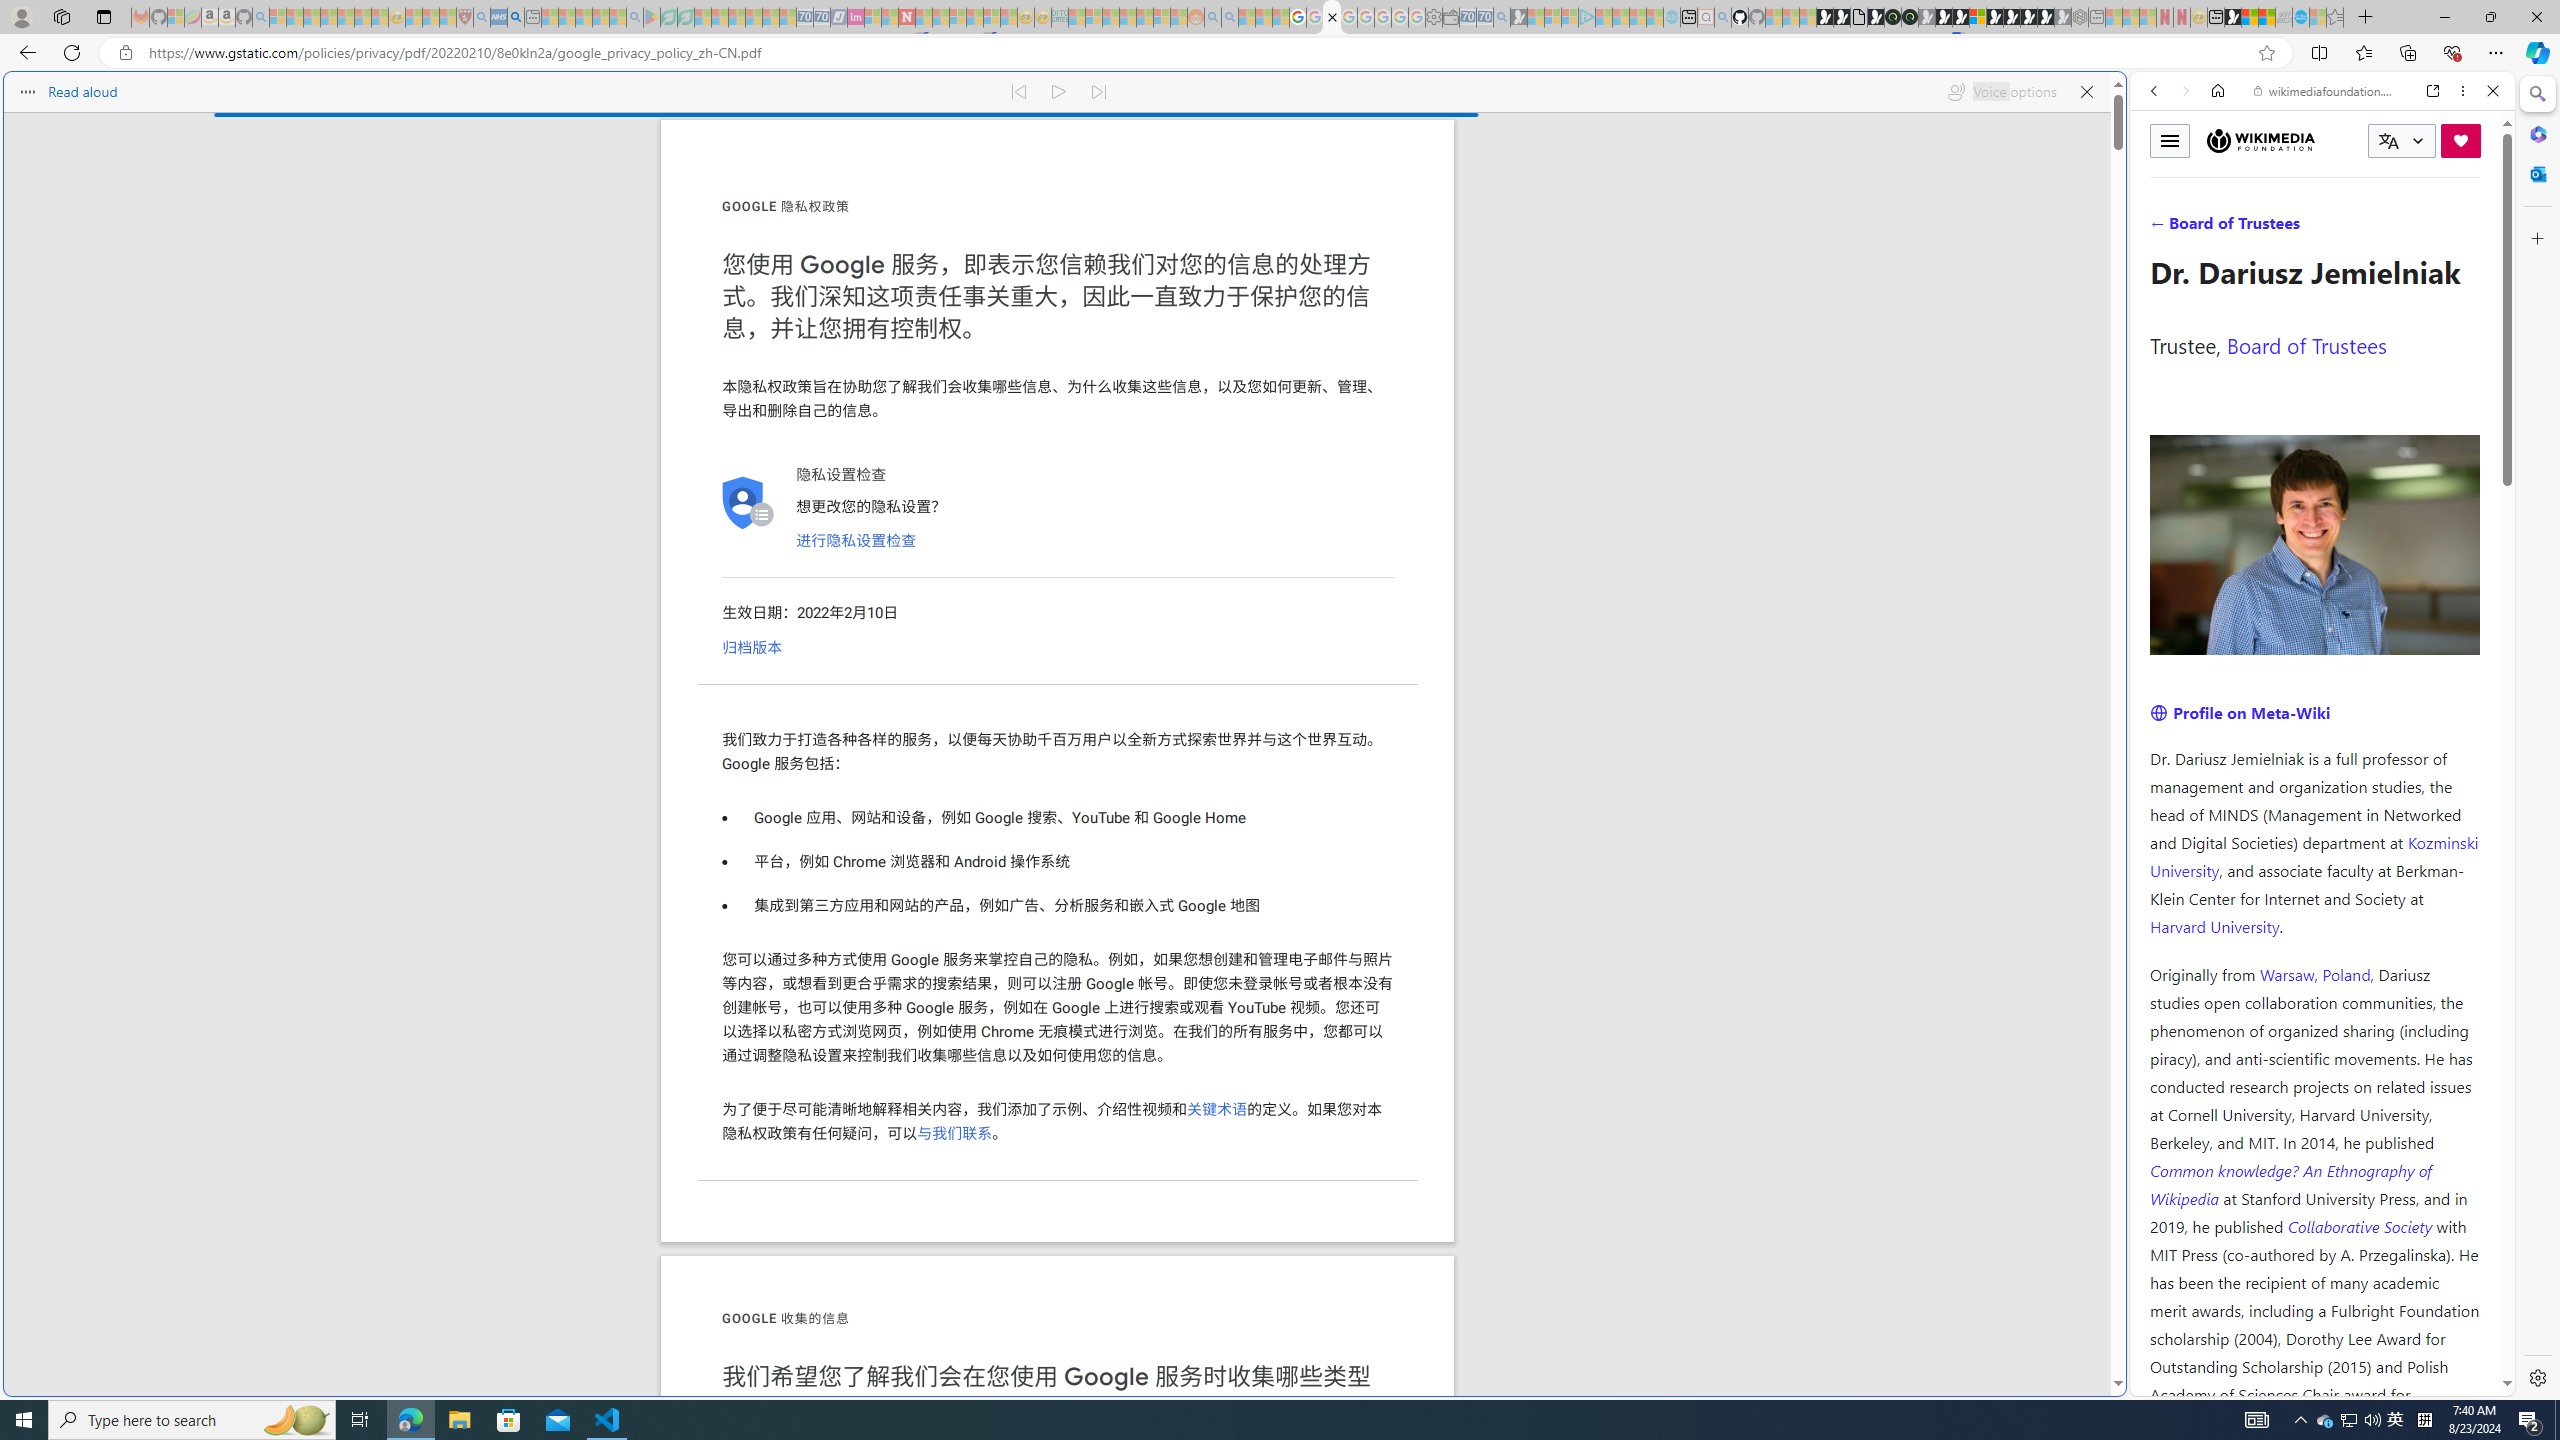 The height and width of the screenshot is (1440, 2560). What do you see at coordinates (2334, 17) in the screenshot?
I see `Favorites - Sleeping` at bounding box center [2334, 17].